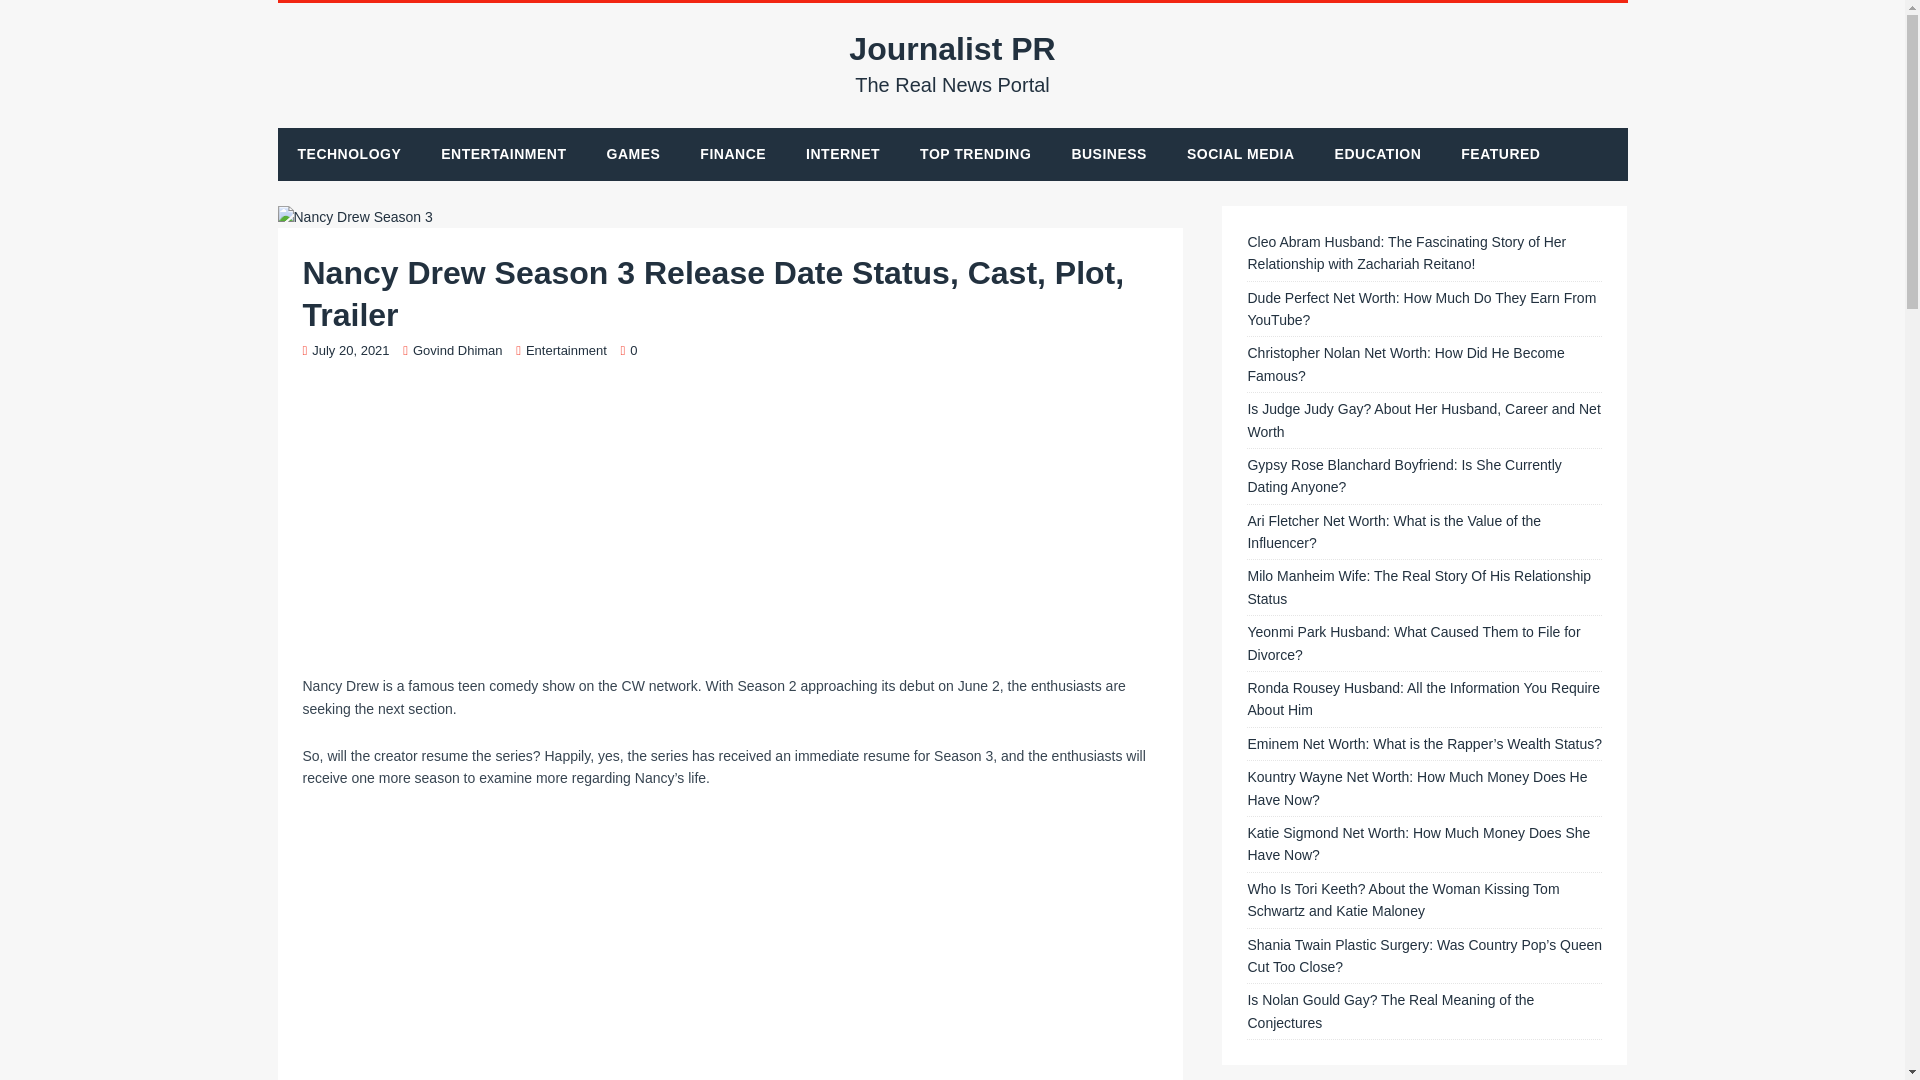  Describe the element at coordinates (975, 154) in the screenshot. I see `TOP TRENDING` at that location.